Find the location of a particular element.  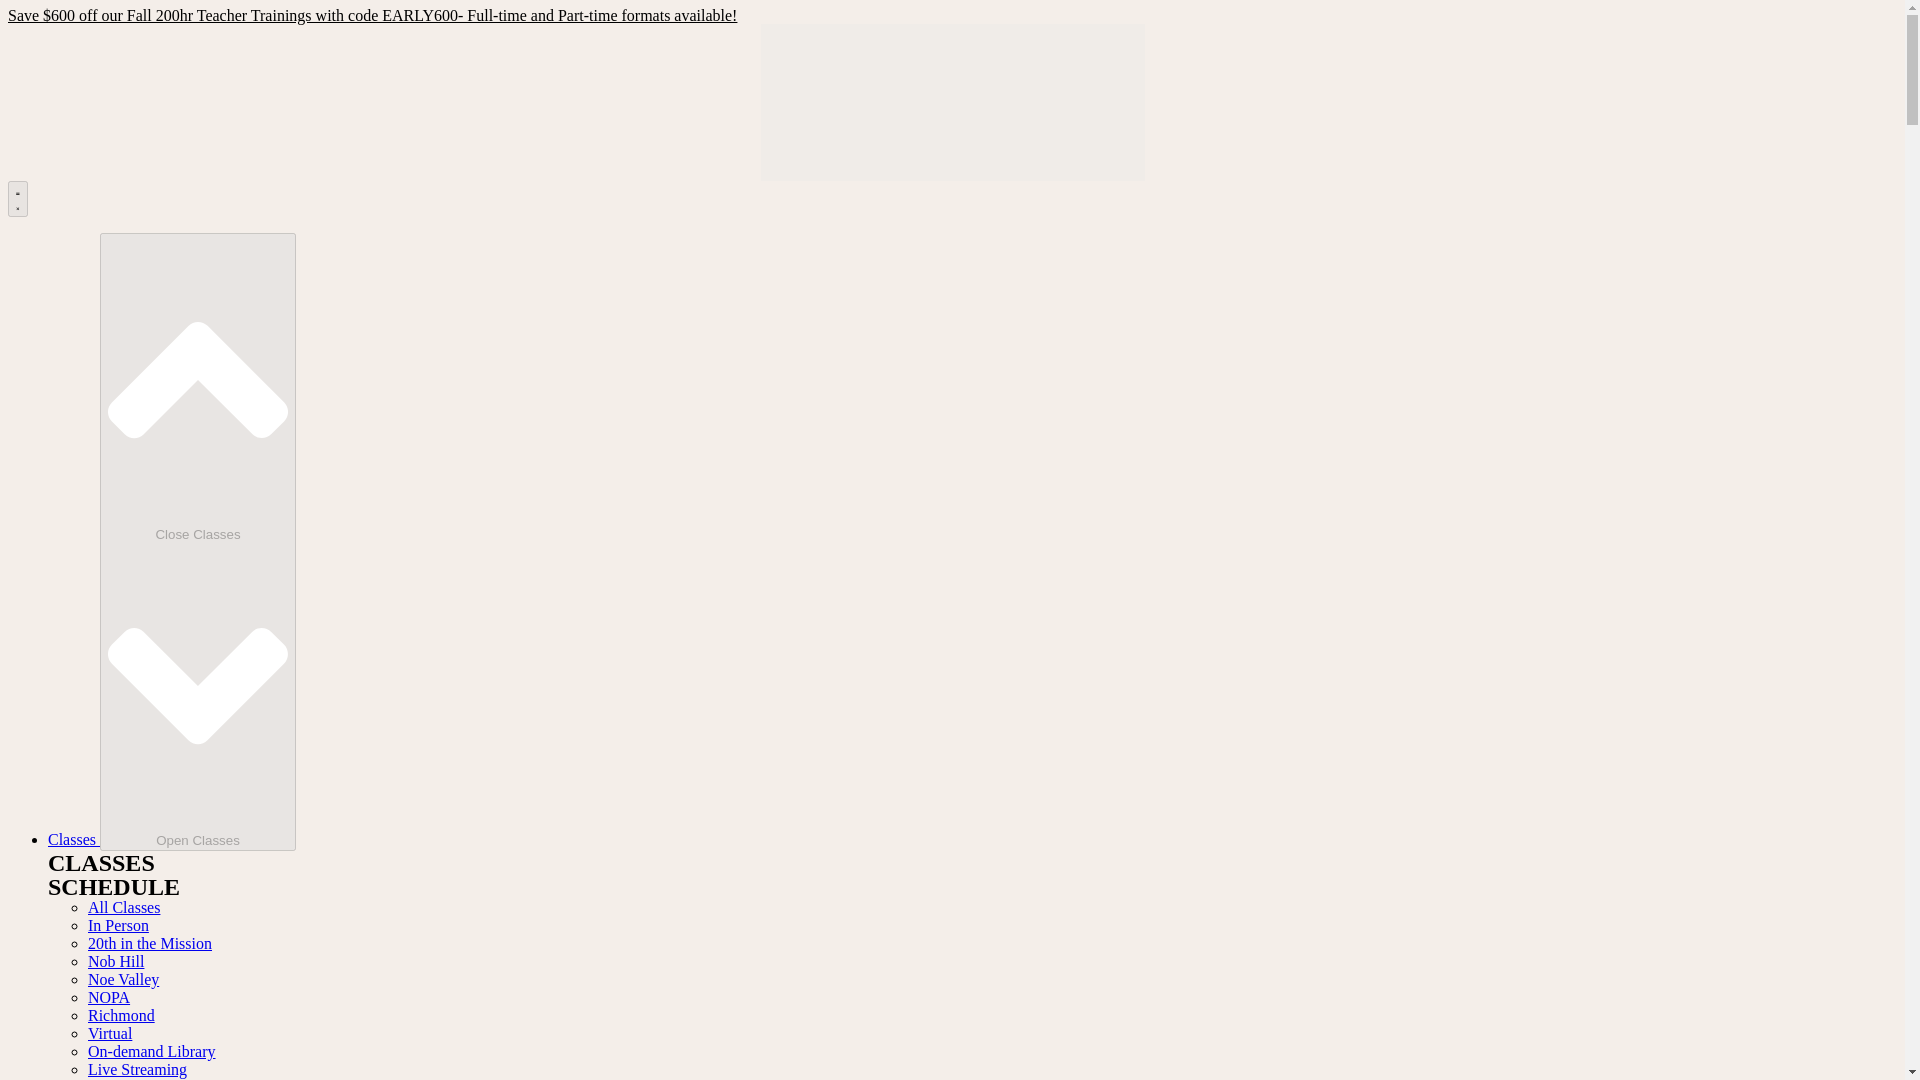

Richmond is located at coordinates (122, 1014).